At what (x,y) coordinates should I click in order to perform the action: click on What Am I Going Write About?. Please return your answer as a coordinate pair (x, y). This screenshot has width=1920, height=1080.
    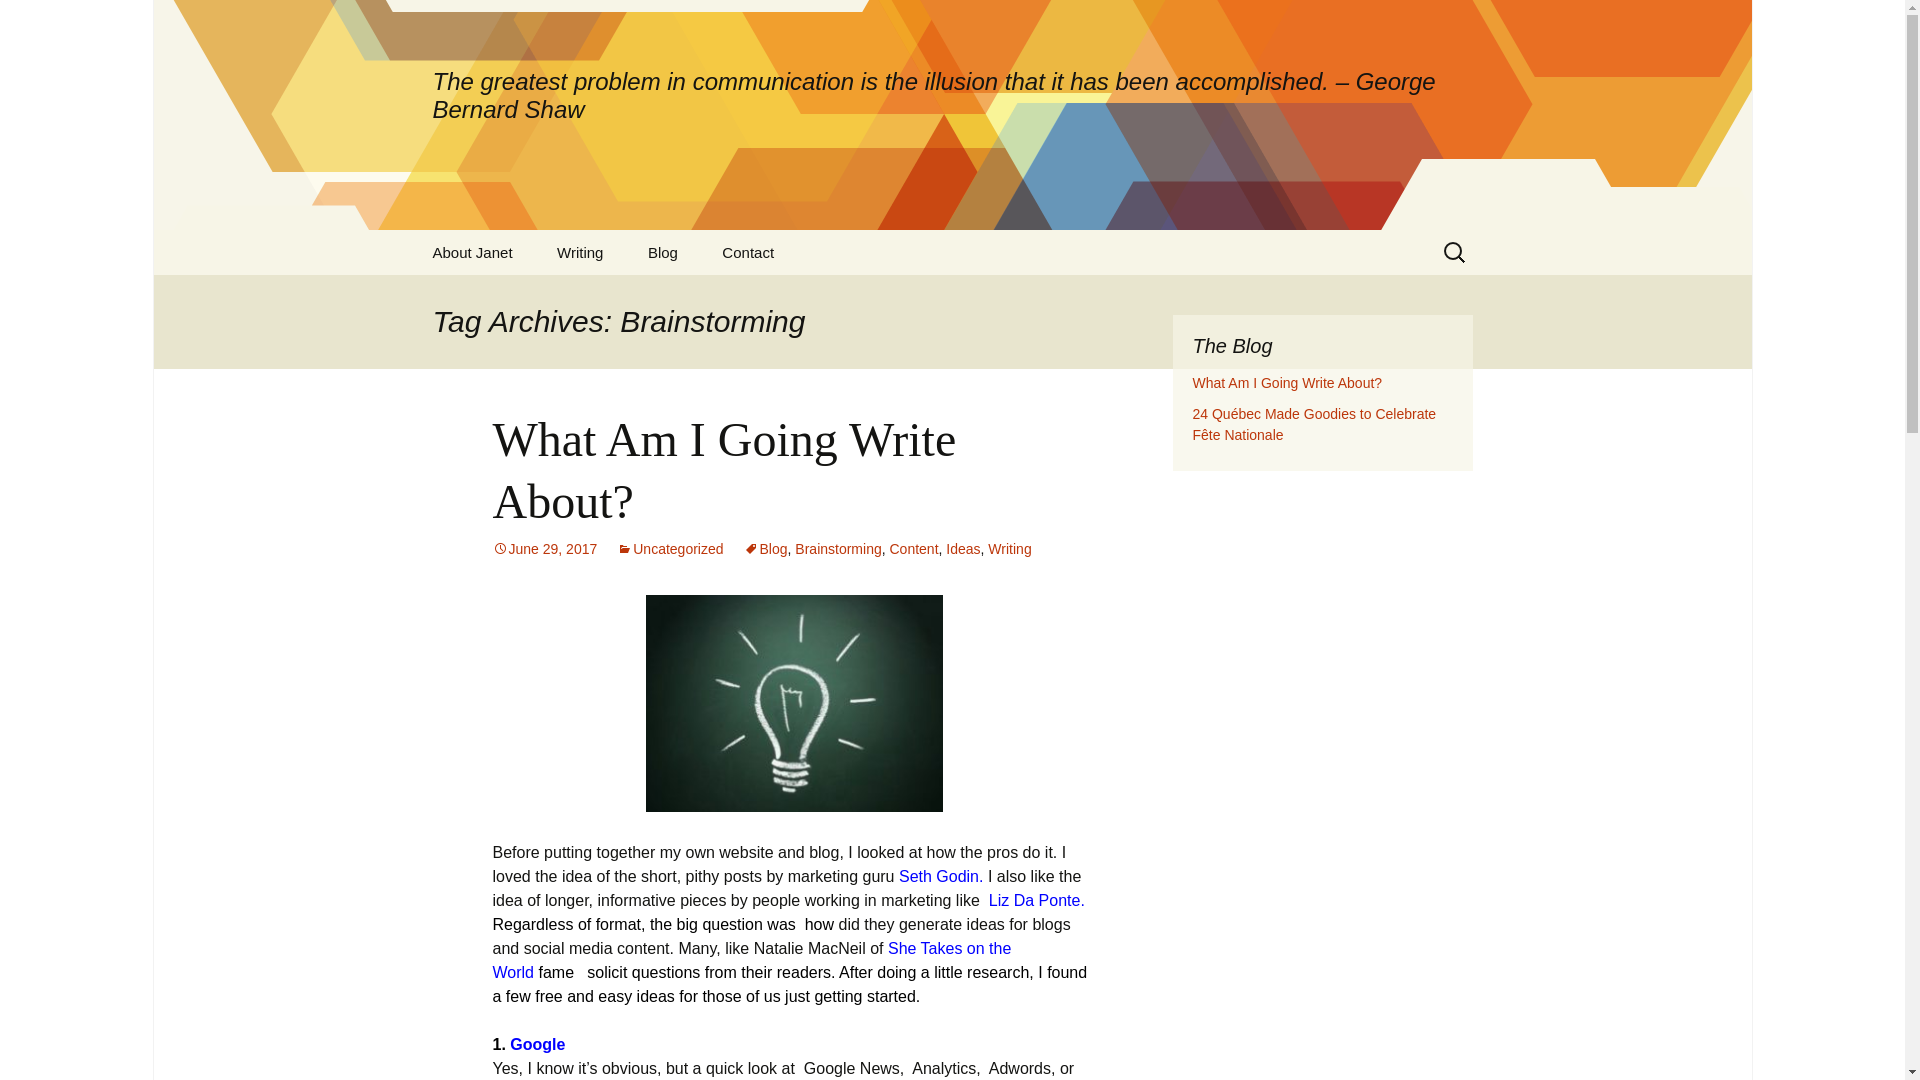
    Looking at the image, I should click on (1287, 382).